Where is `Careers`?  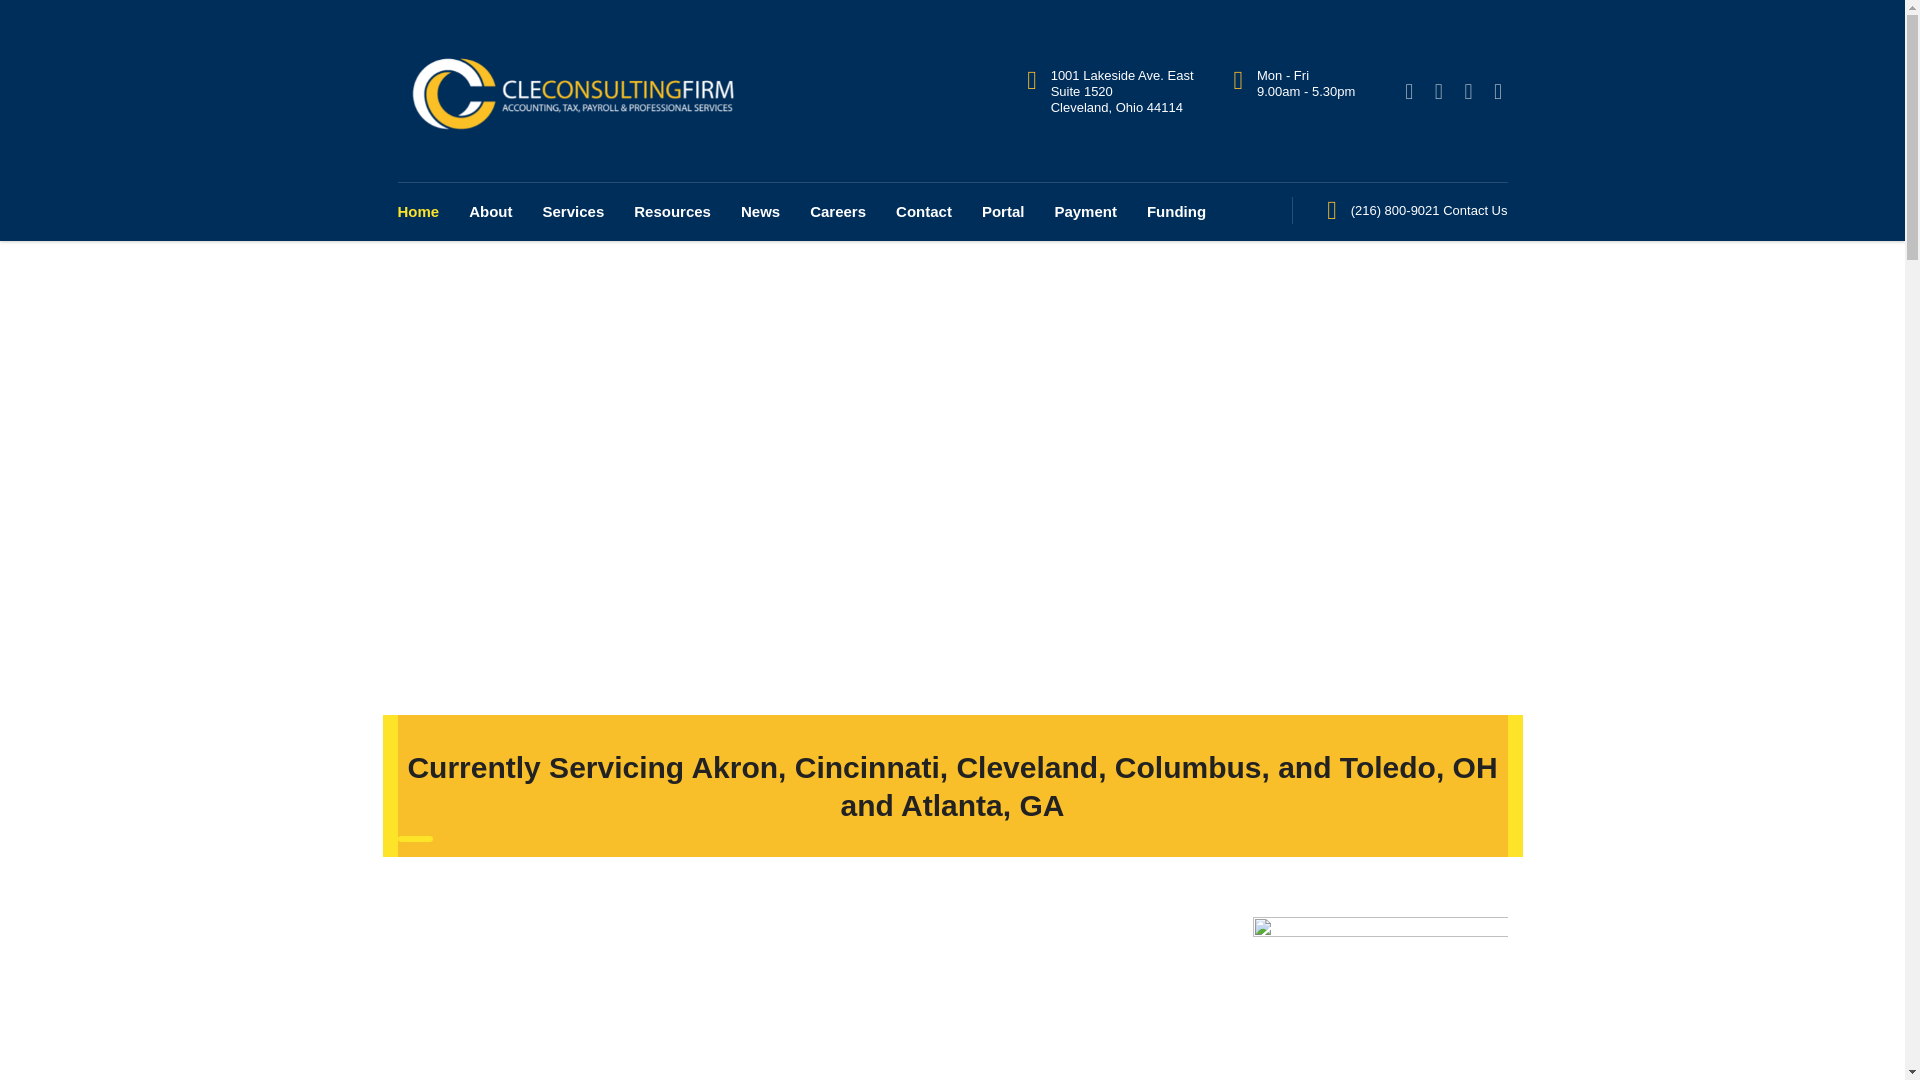 Careers is located at coordinates (838, 211).